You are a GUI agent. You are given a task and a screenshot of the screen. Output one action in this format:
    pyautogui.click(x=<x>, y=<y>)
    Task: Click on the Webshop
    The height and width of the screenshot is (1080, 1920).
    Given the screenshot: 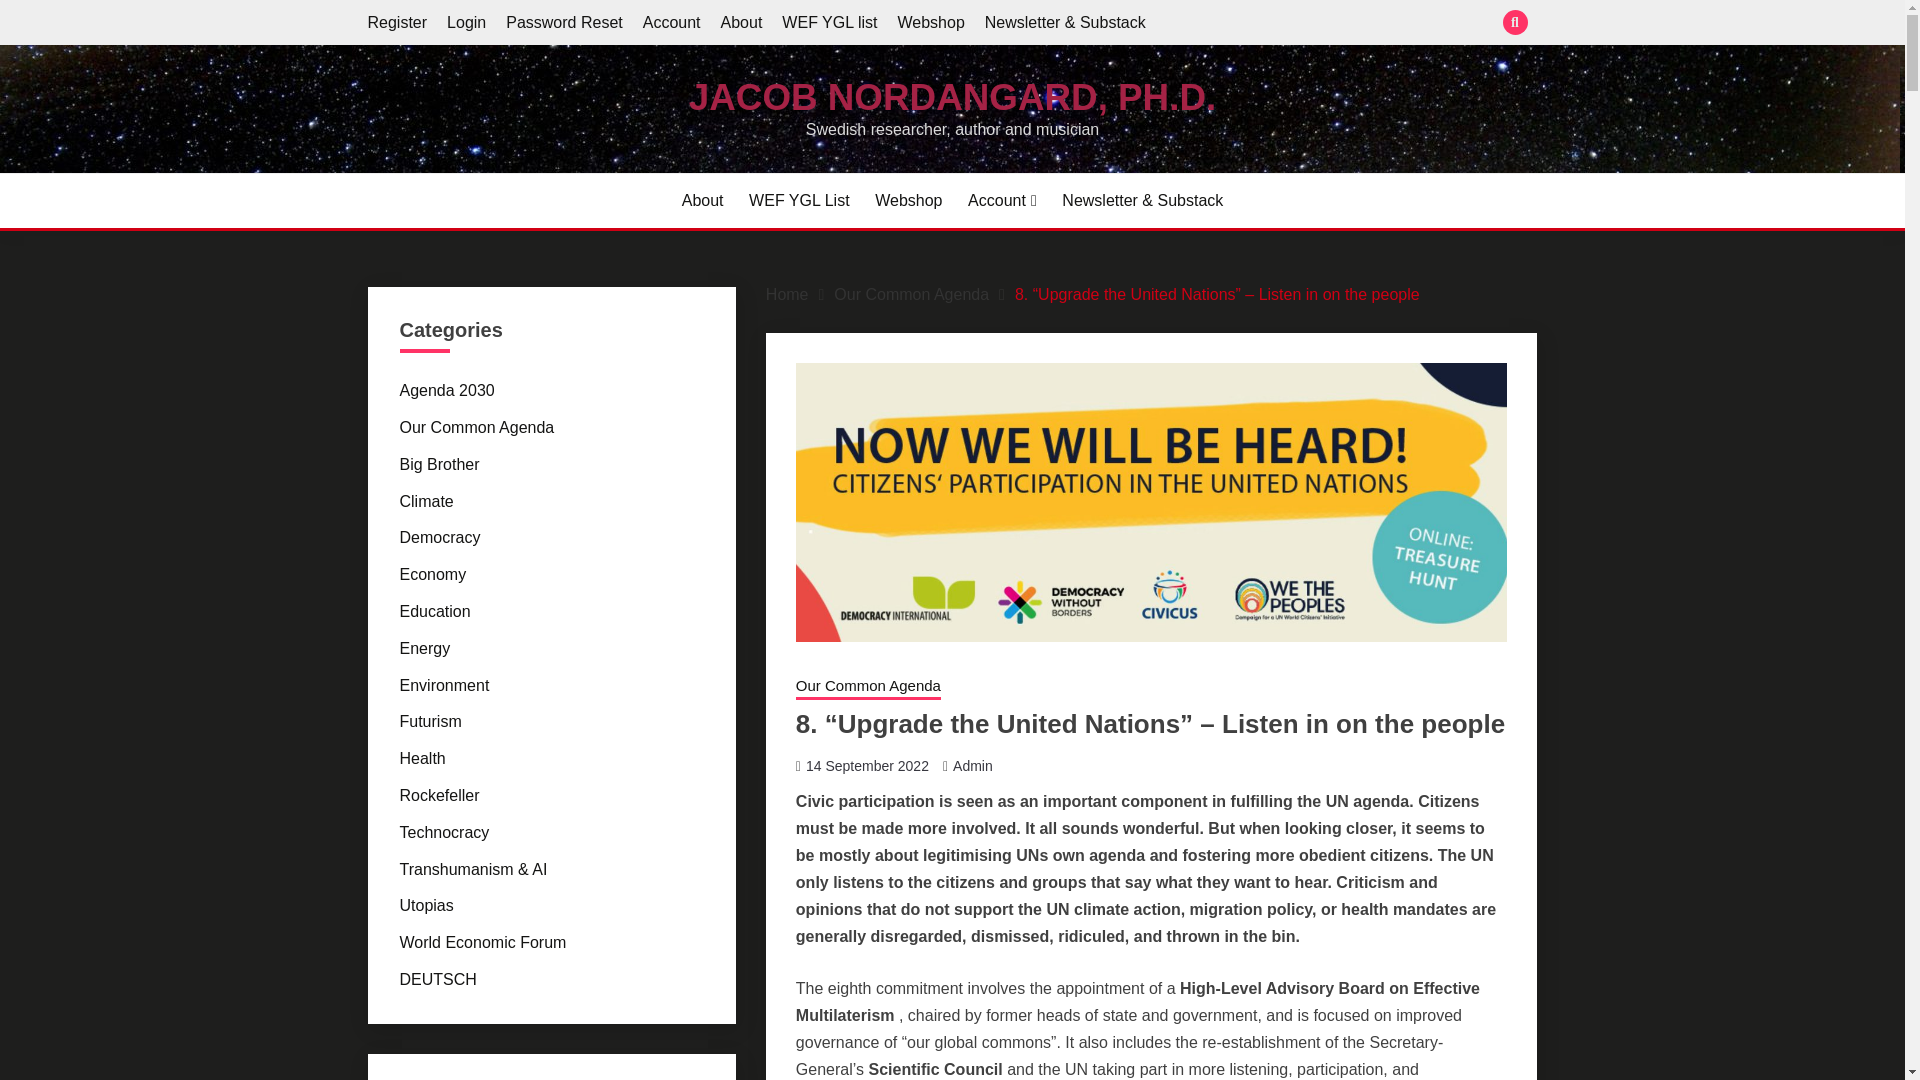 What is the action you would take?
    pyautogui.click(x=908, y=200)
    